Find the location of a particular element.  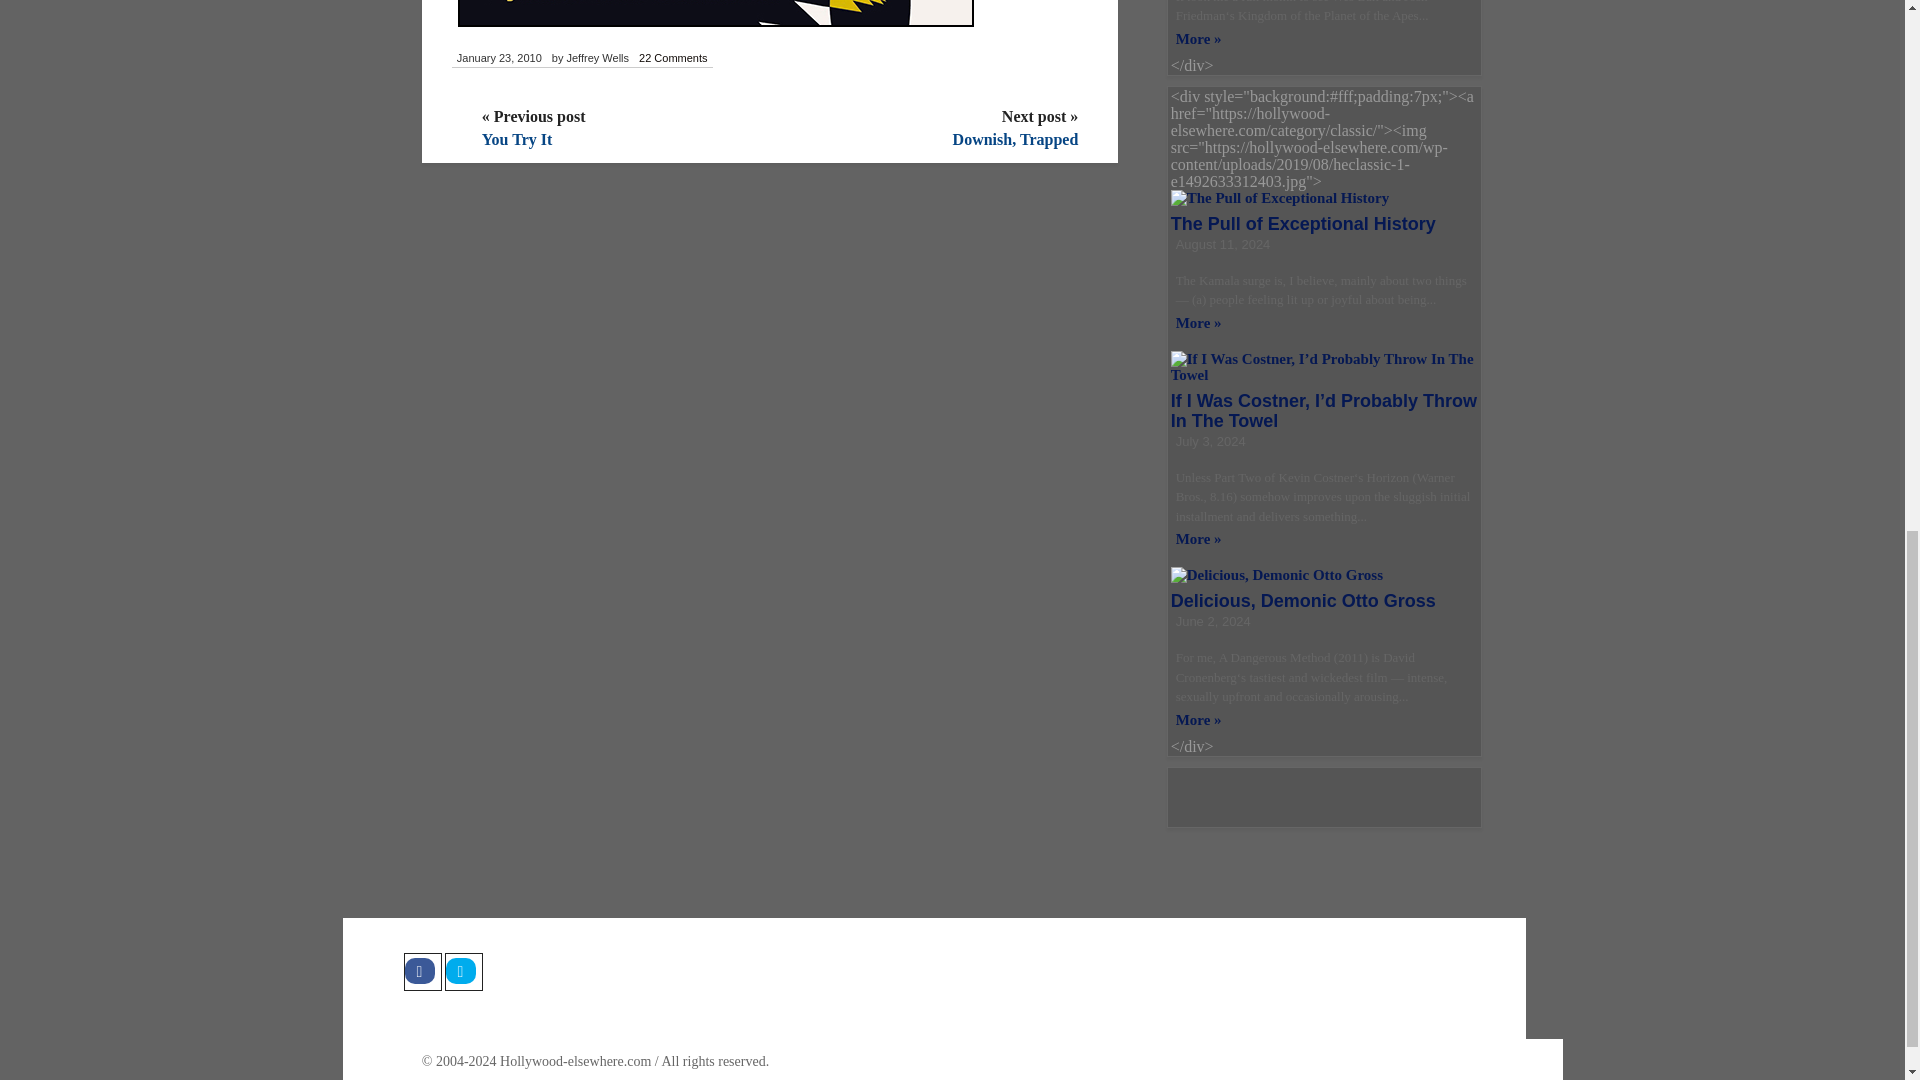

Facebook is located at coordinates (422, 972).